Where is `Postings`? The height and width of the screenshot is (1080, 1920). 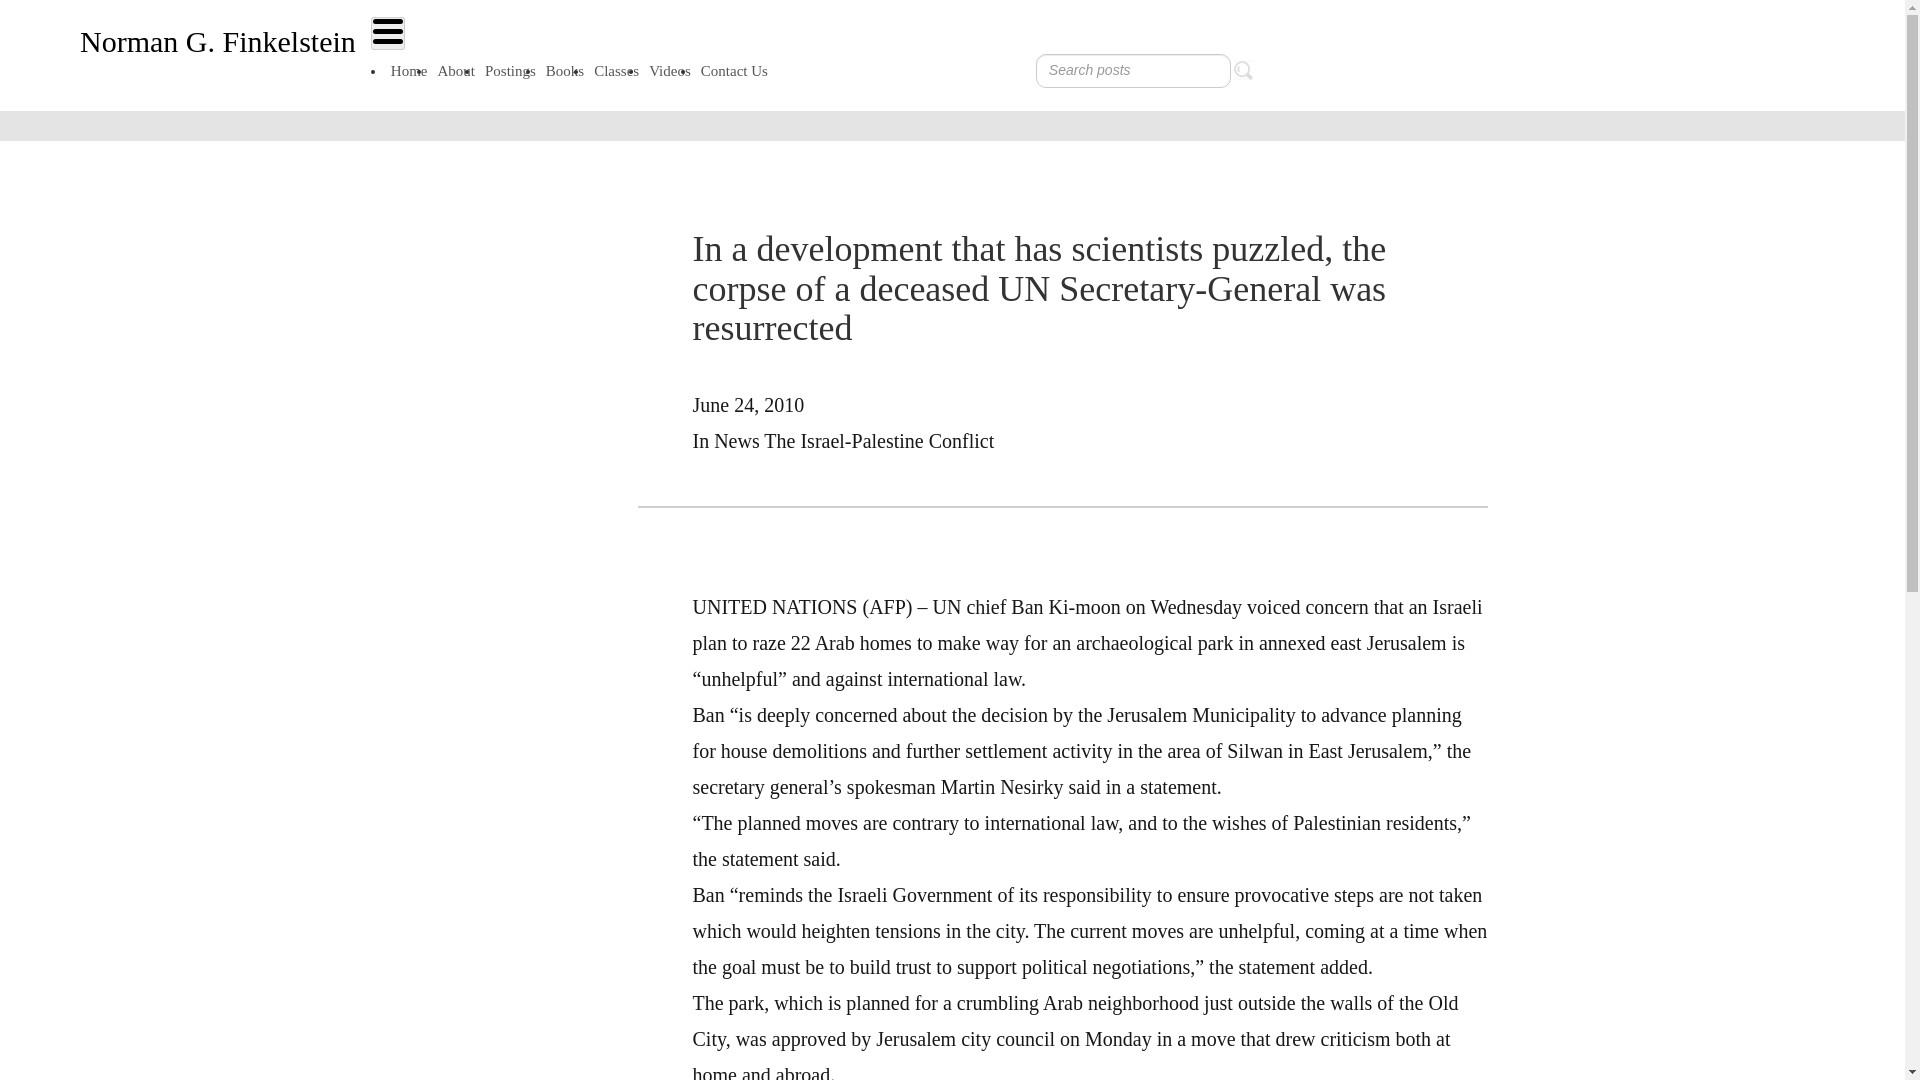
Postings is located at coordinates (510, 70).